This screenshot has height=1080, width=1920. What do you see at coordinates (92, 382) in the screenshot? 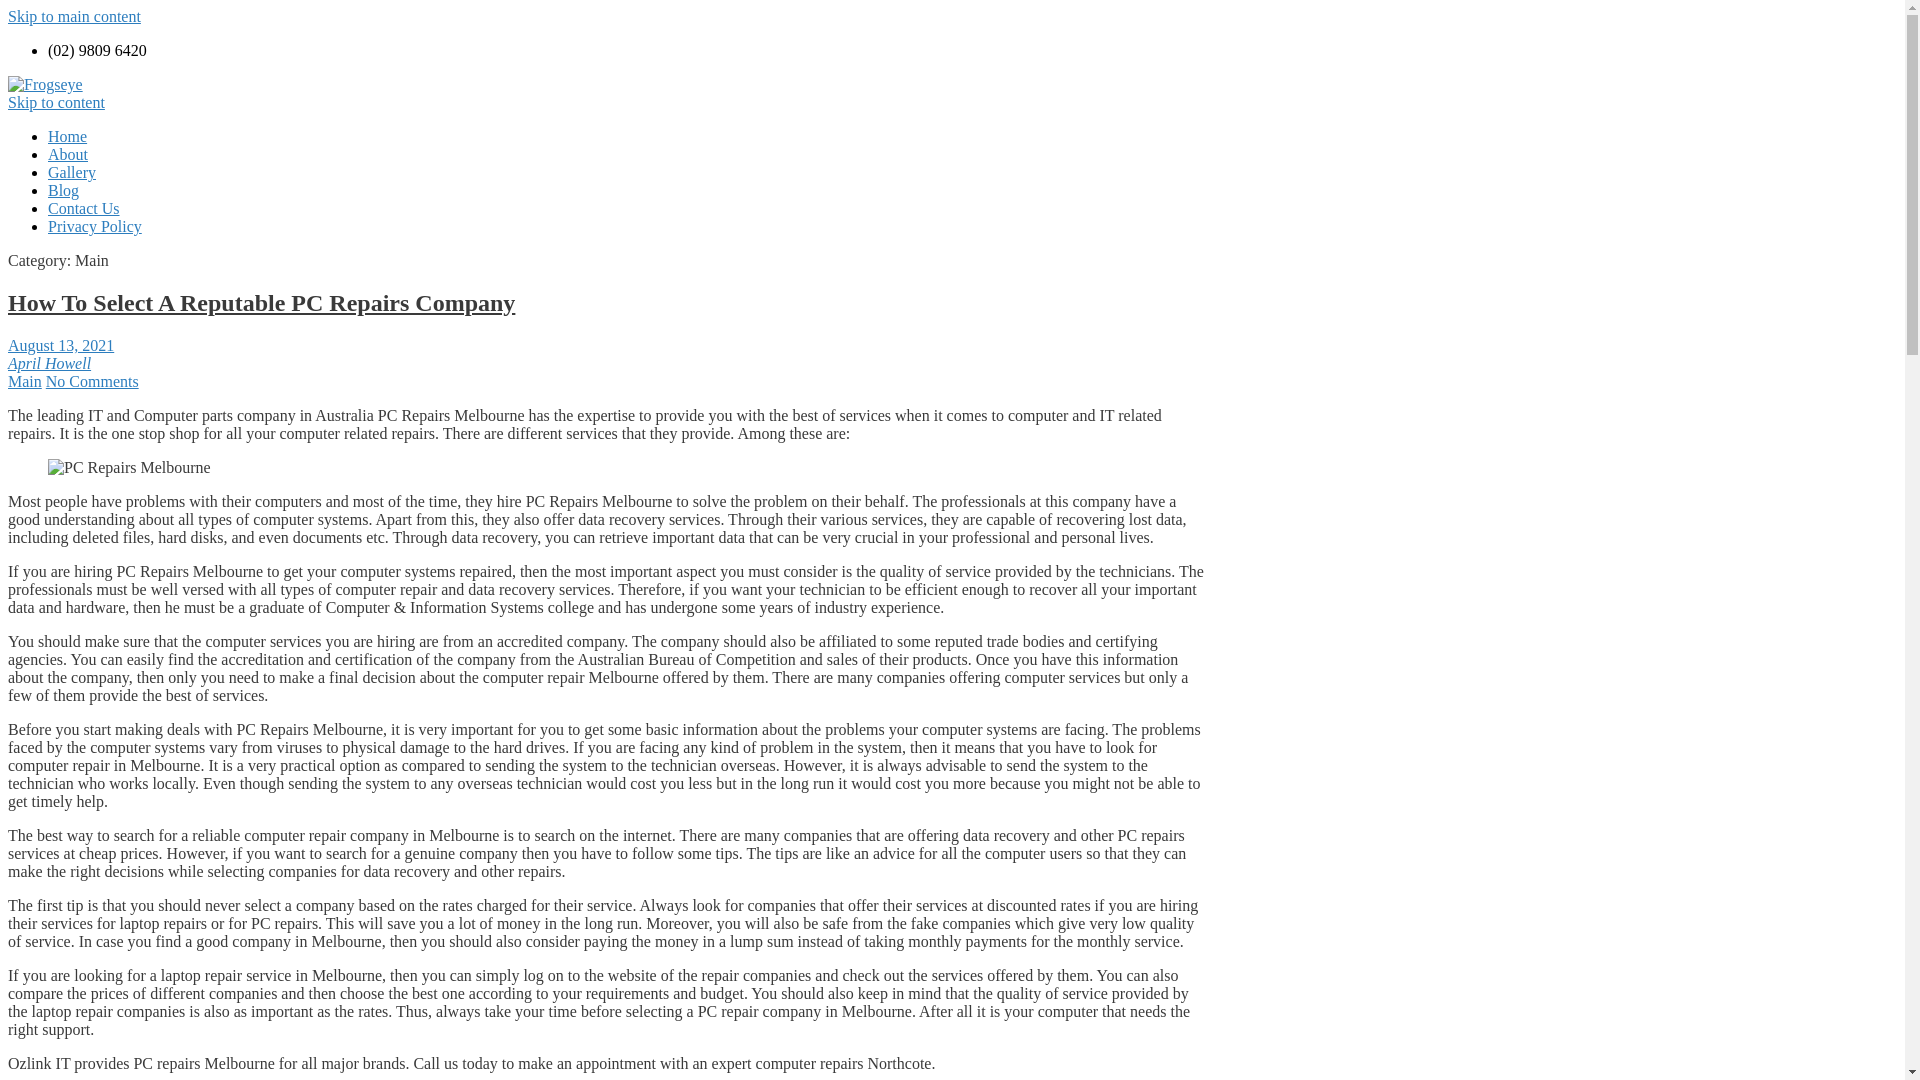
I see `No Comments` at bounding box center [92, 382].